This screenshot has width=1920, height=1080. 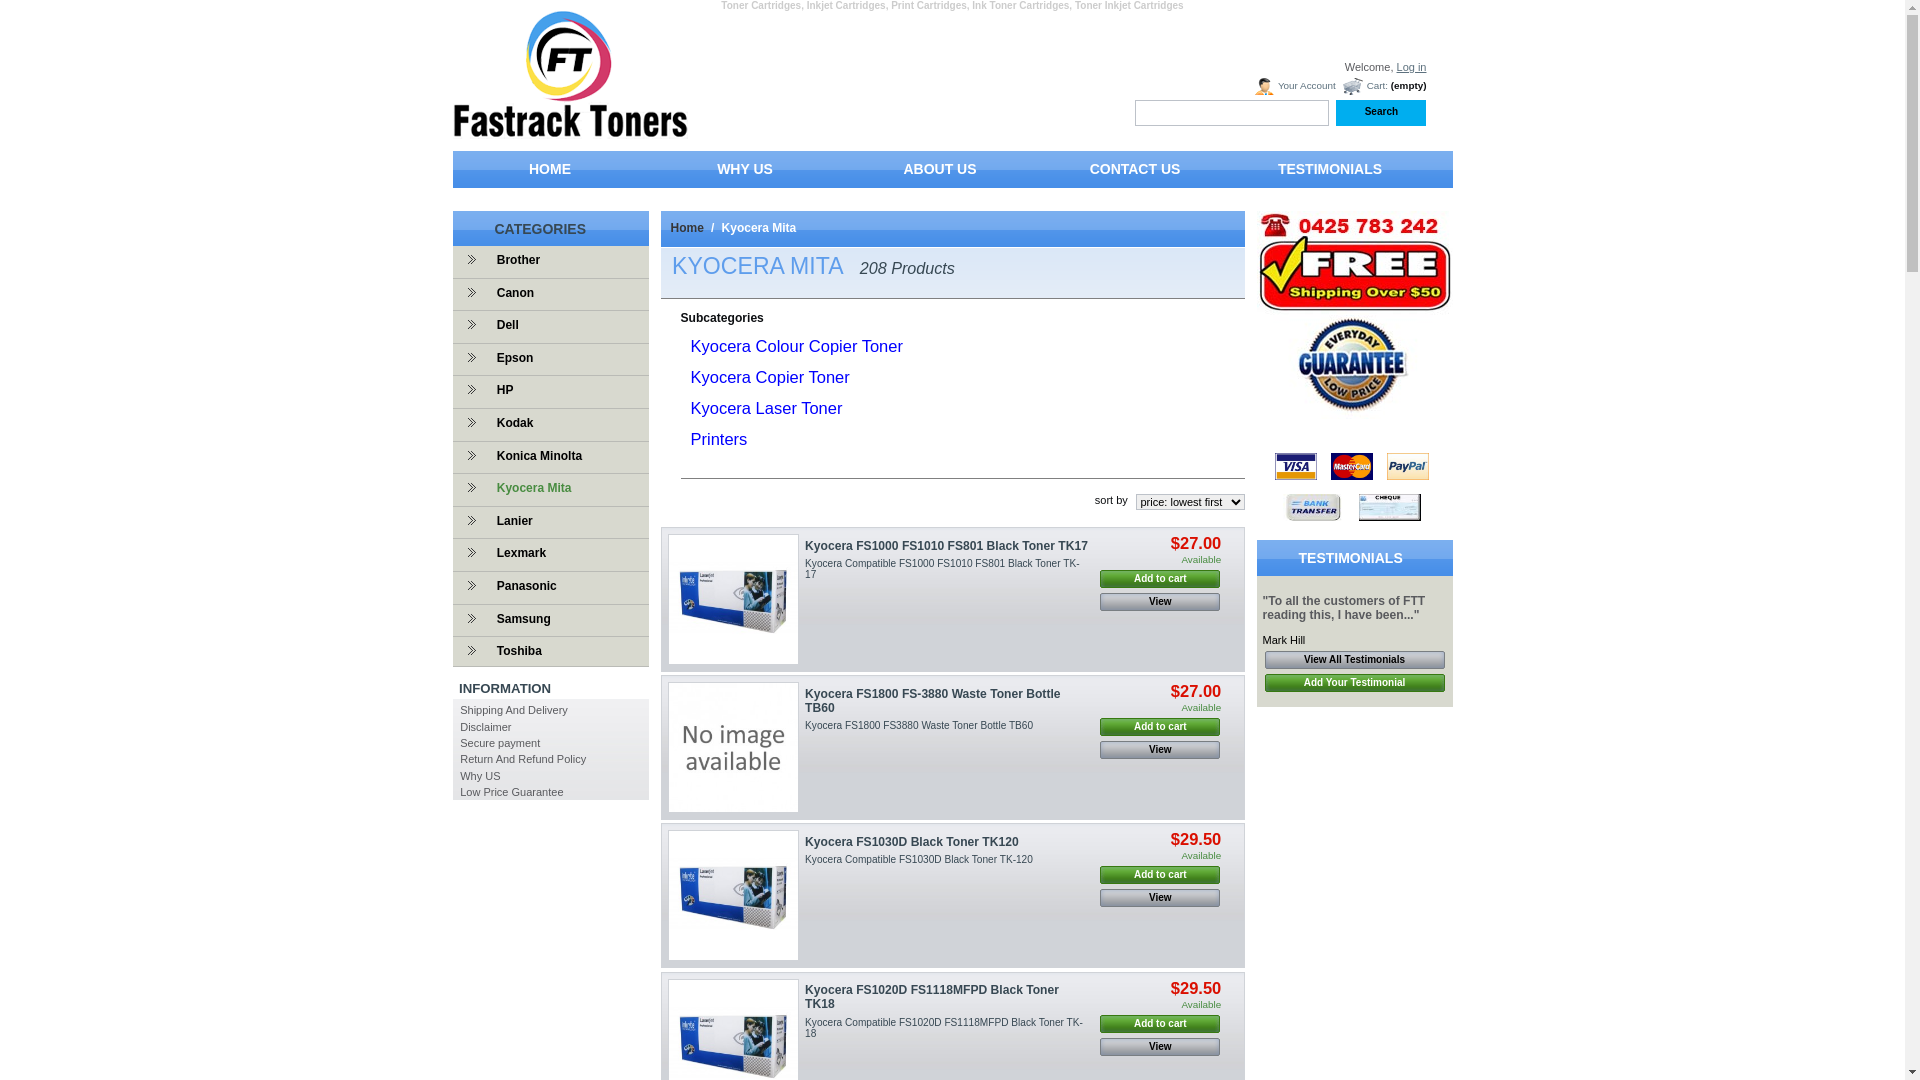 I want to click on Cart:, so click(x=1364, y=86).